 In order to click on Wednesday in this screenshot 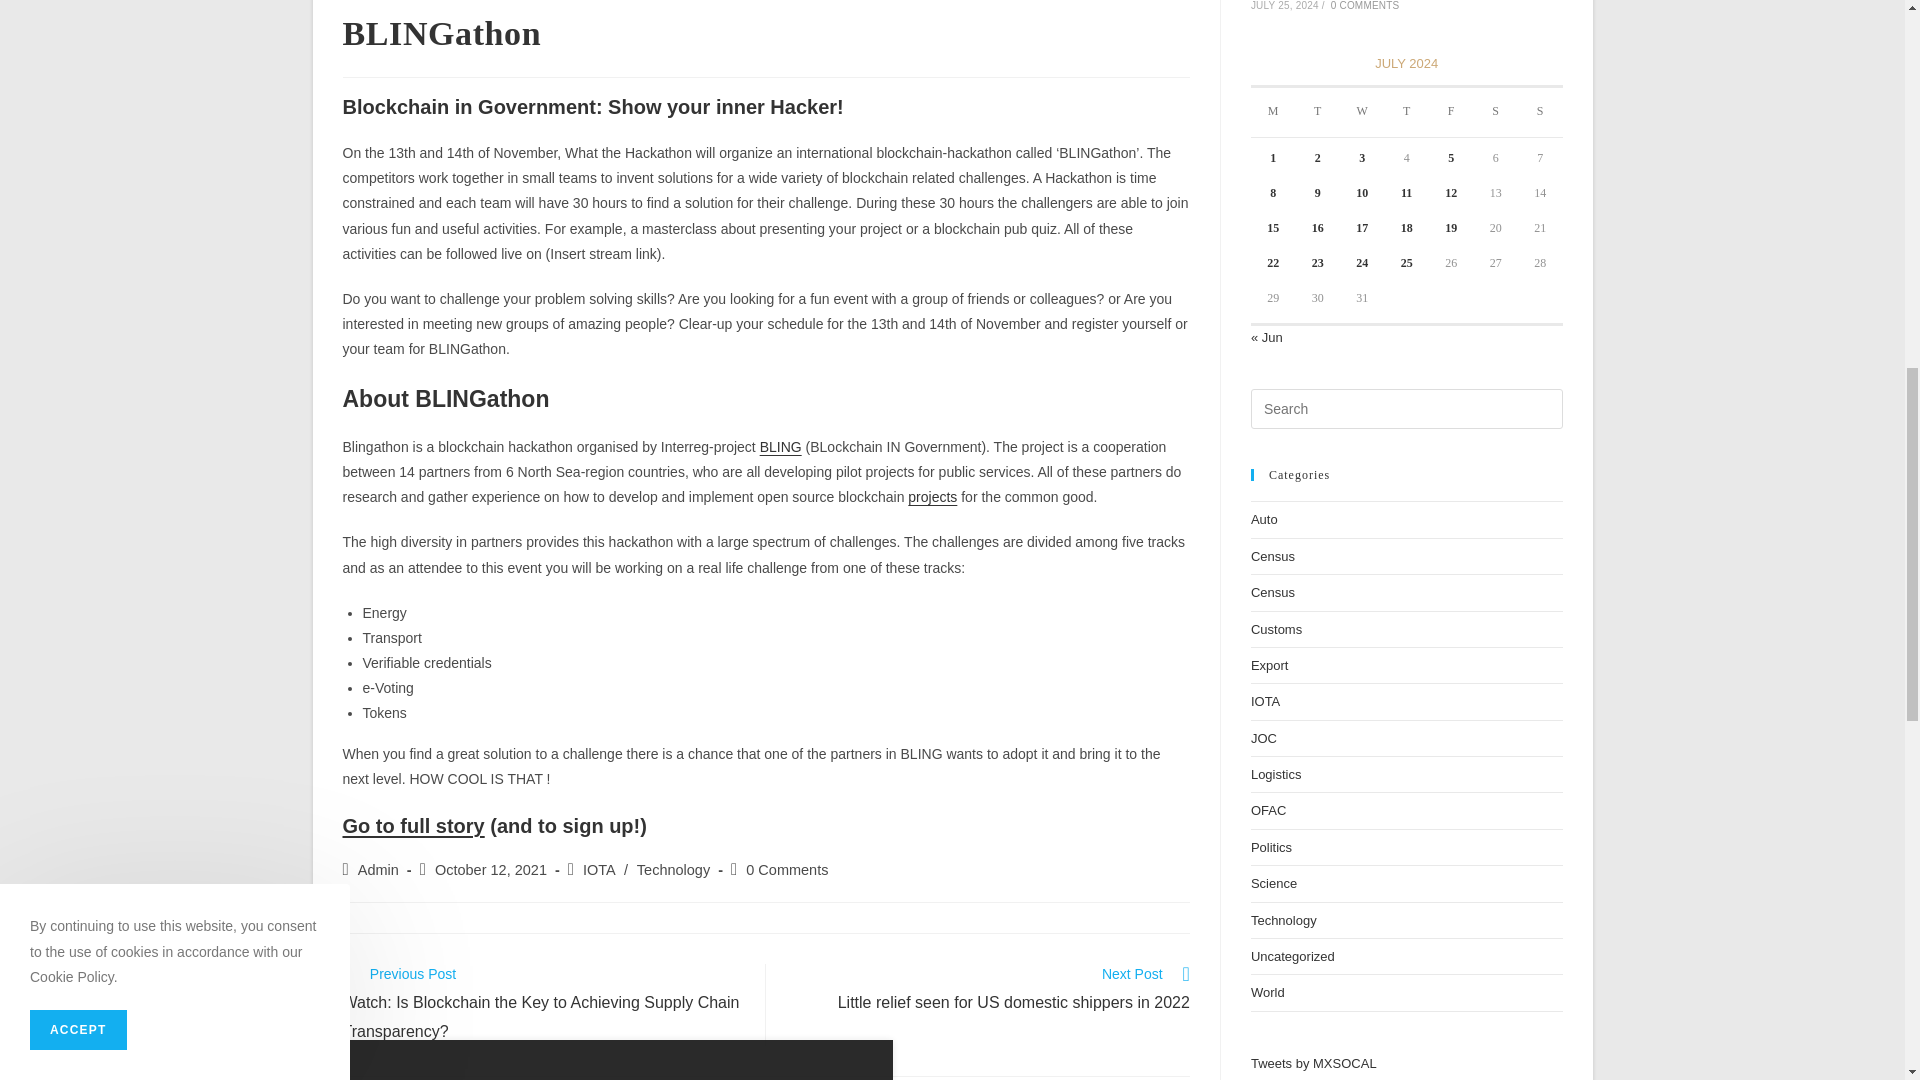, I will do `click(1362, 112)`.